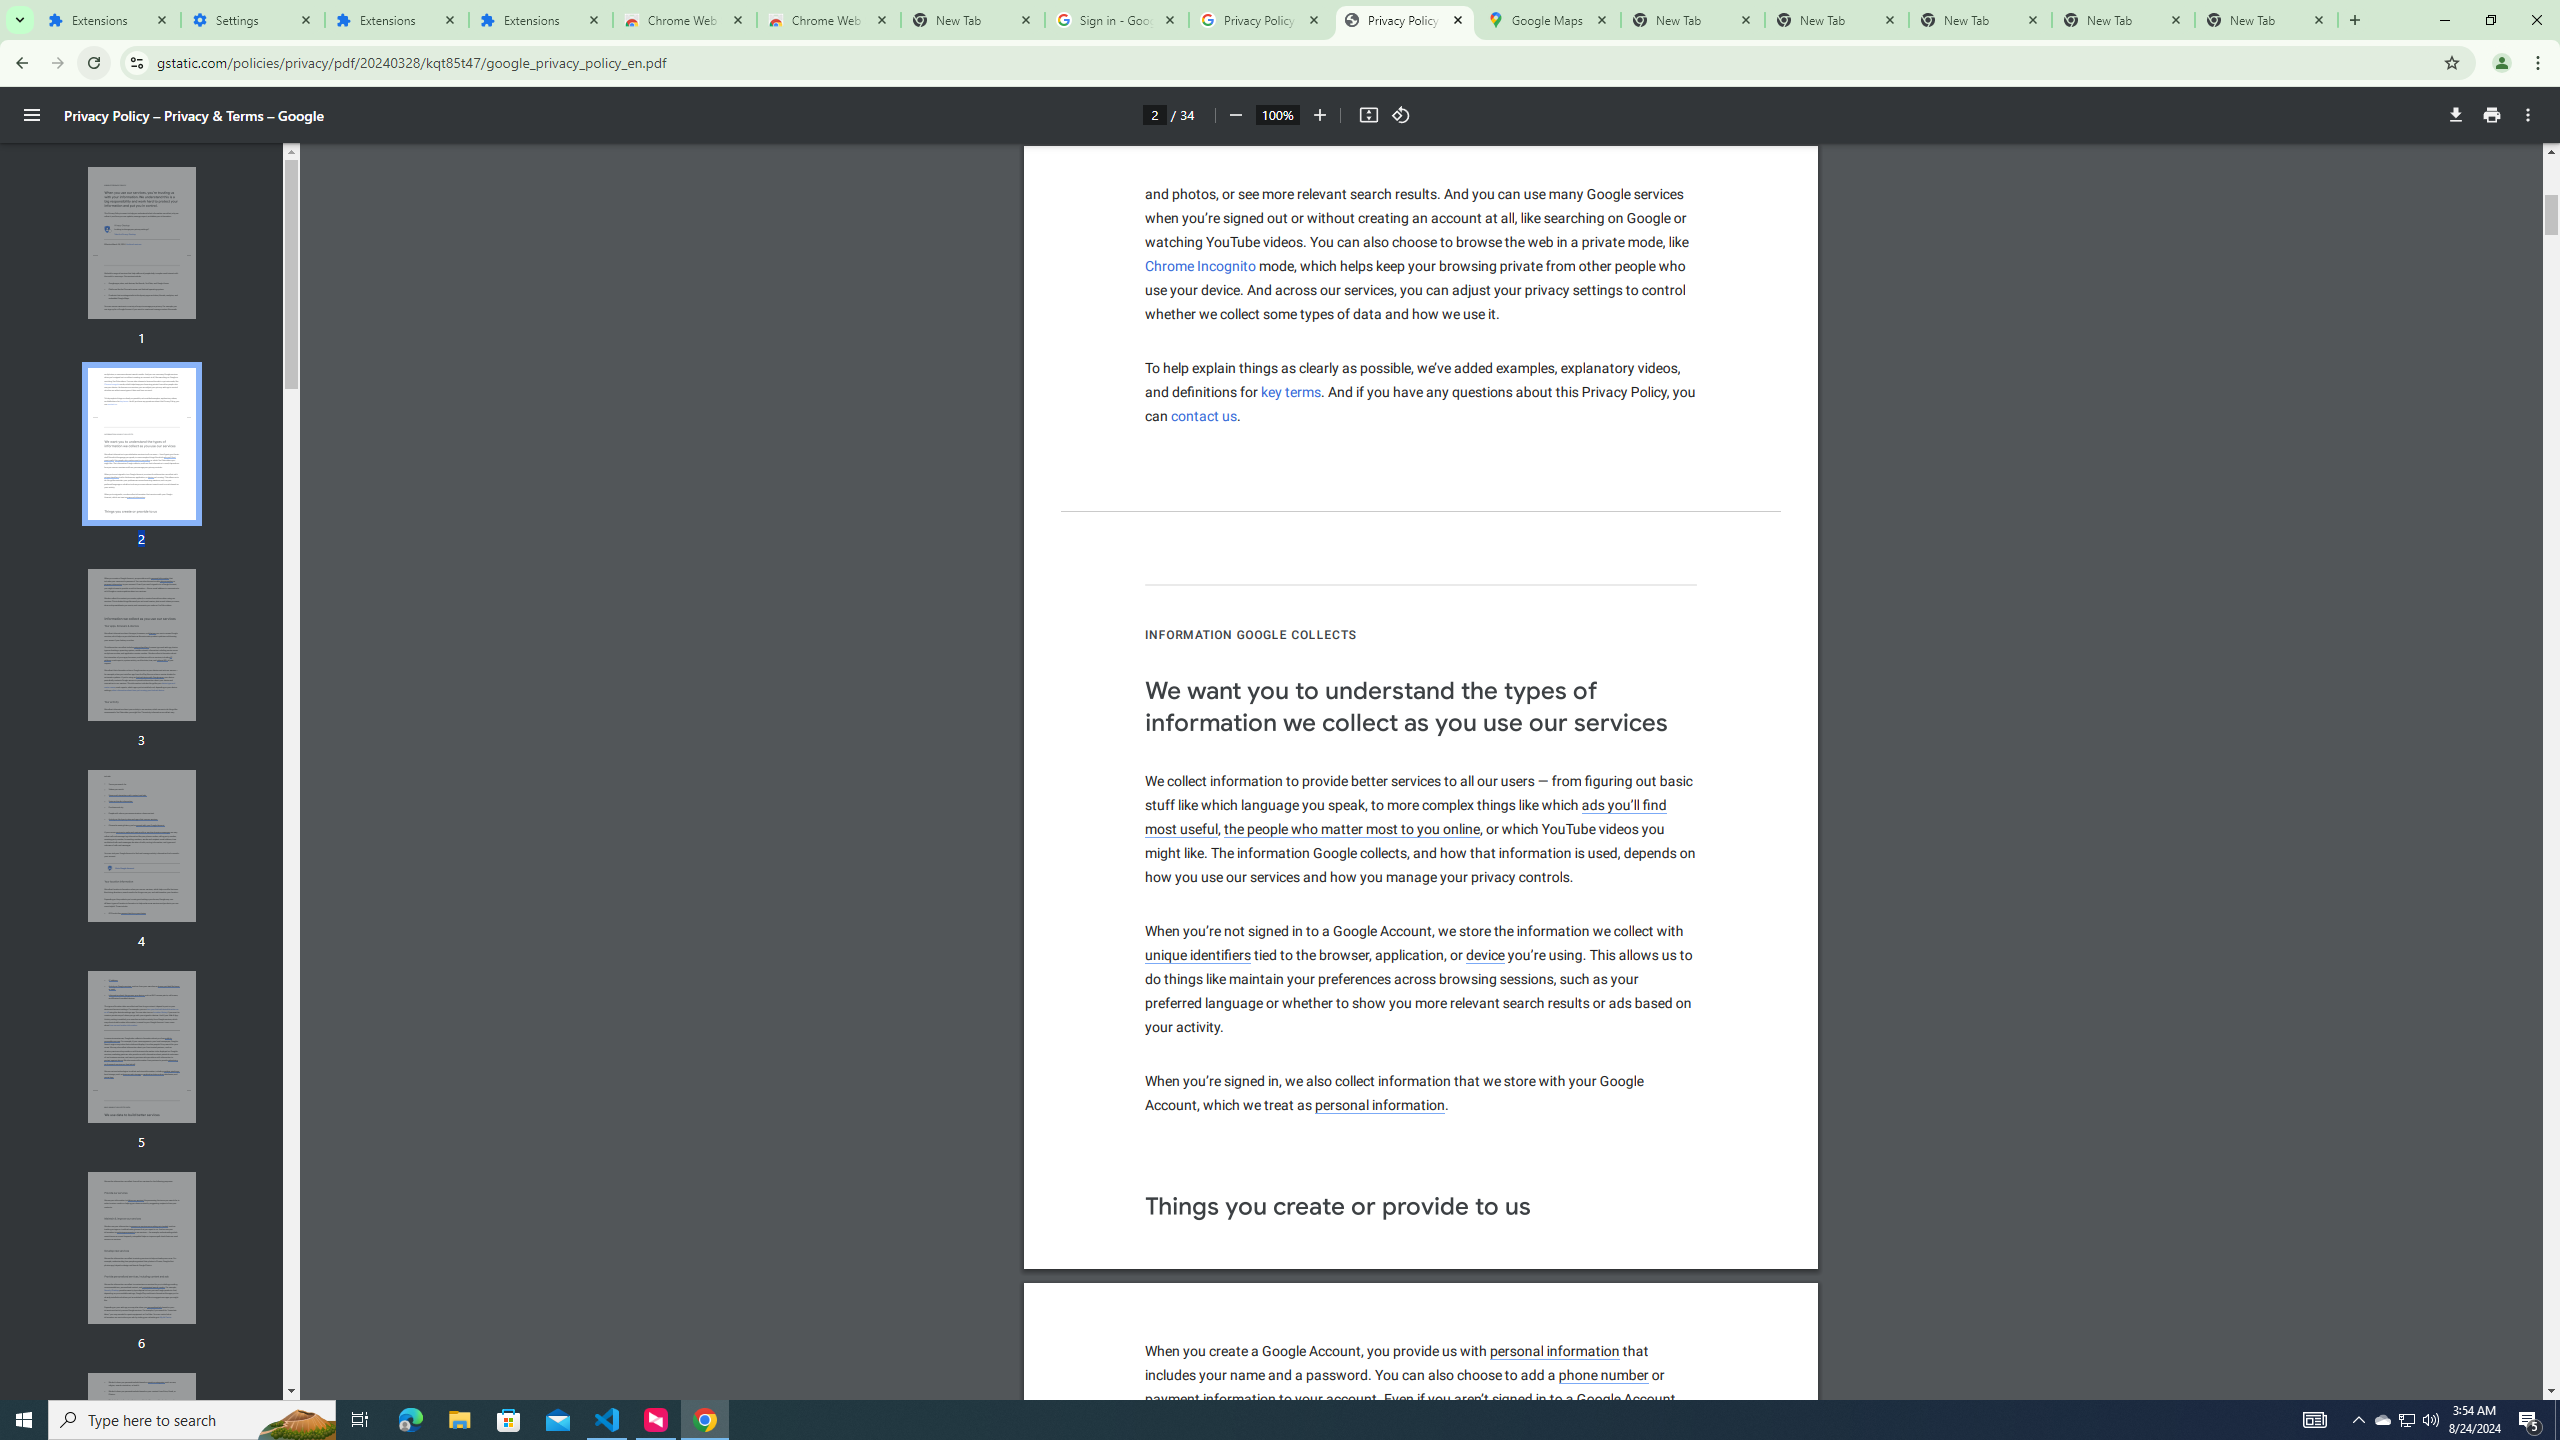 The width and height of the screenshot is (2560, 1440). I want to click on Thumbnail for page 7, so click(142, 1449).